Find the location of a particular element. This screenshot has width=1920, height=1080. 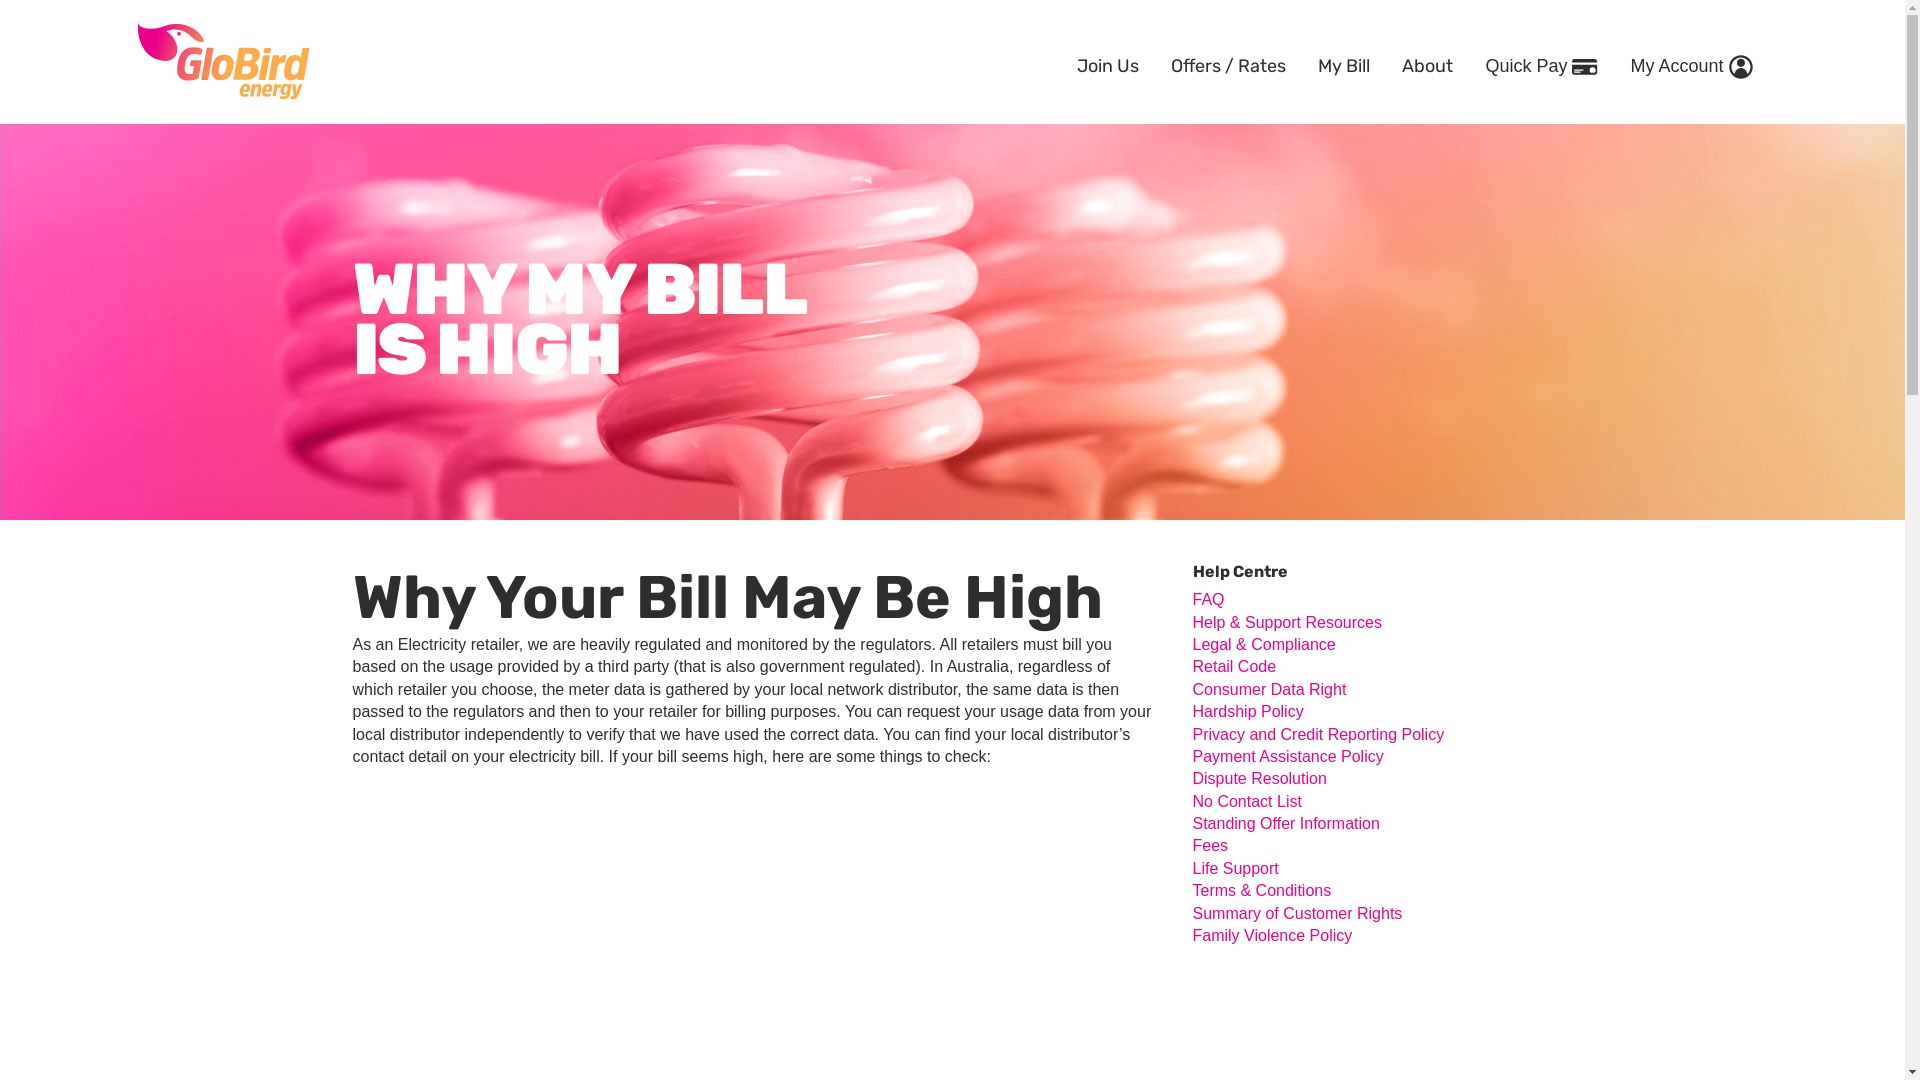

Offers / Rates is located at coordinates (1228, 62).